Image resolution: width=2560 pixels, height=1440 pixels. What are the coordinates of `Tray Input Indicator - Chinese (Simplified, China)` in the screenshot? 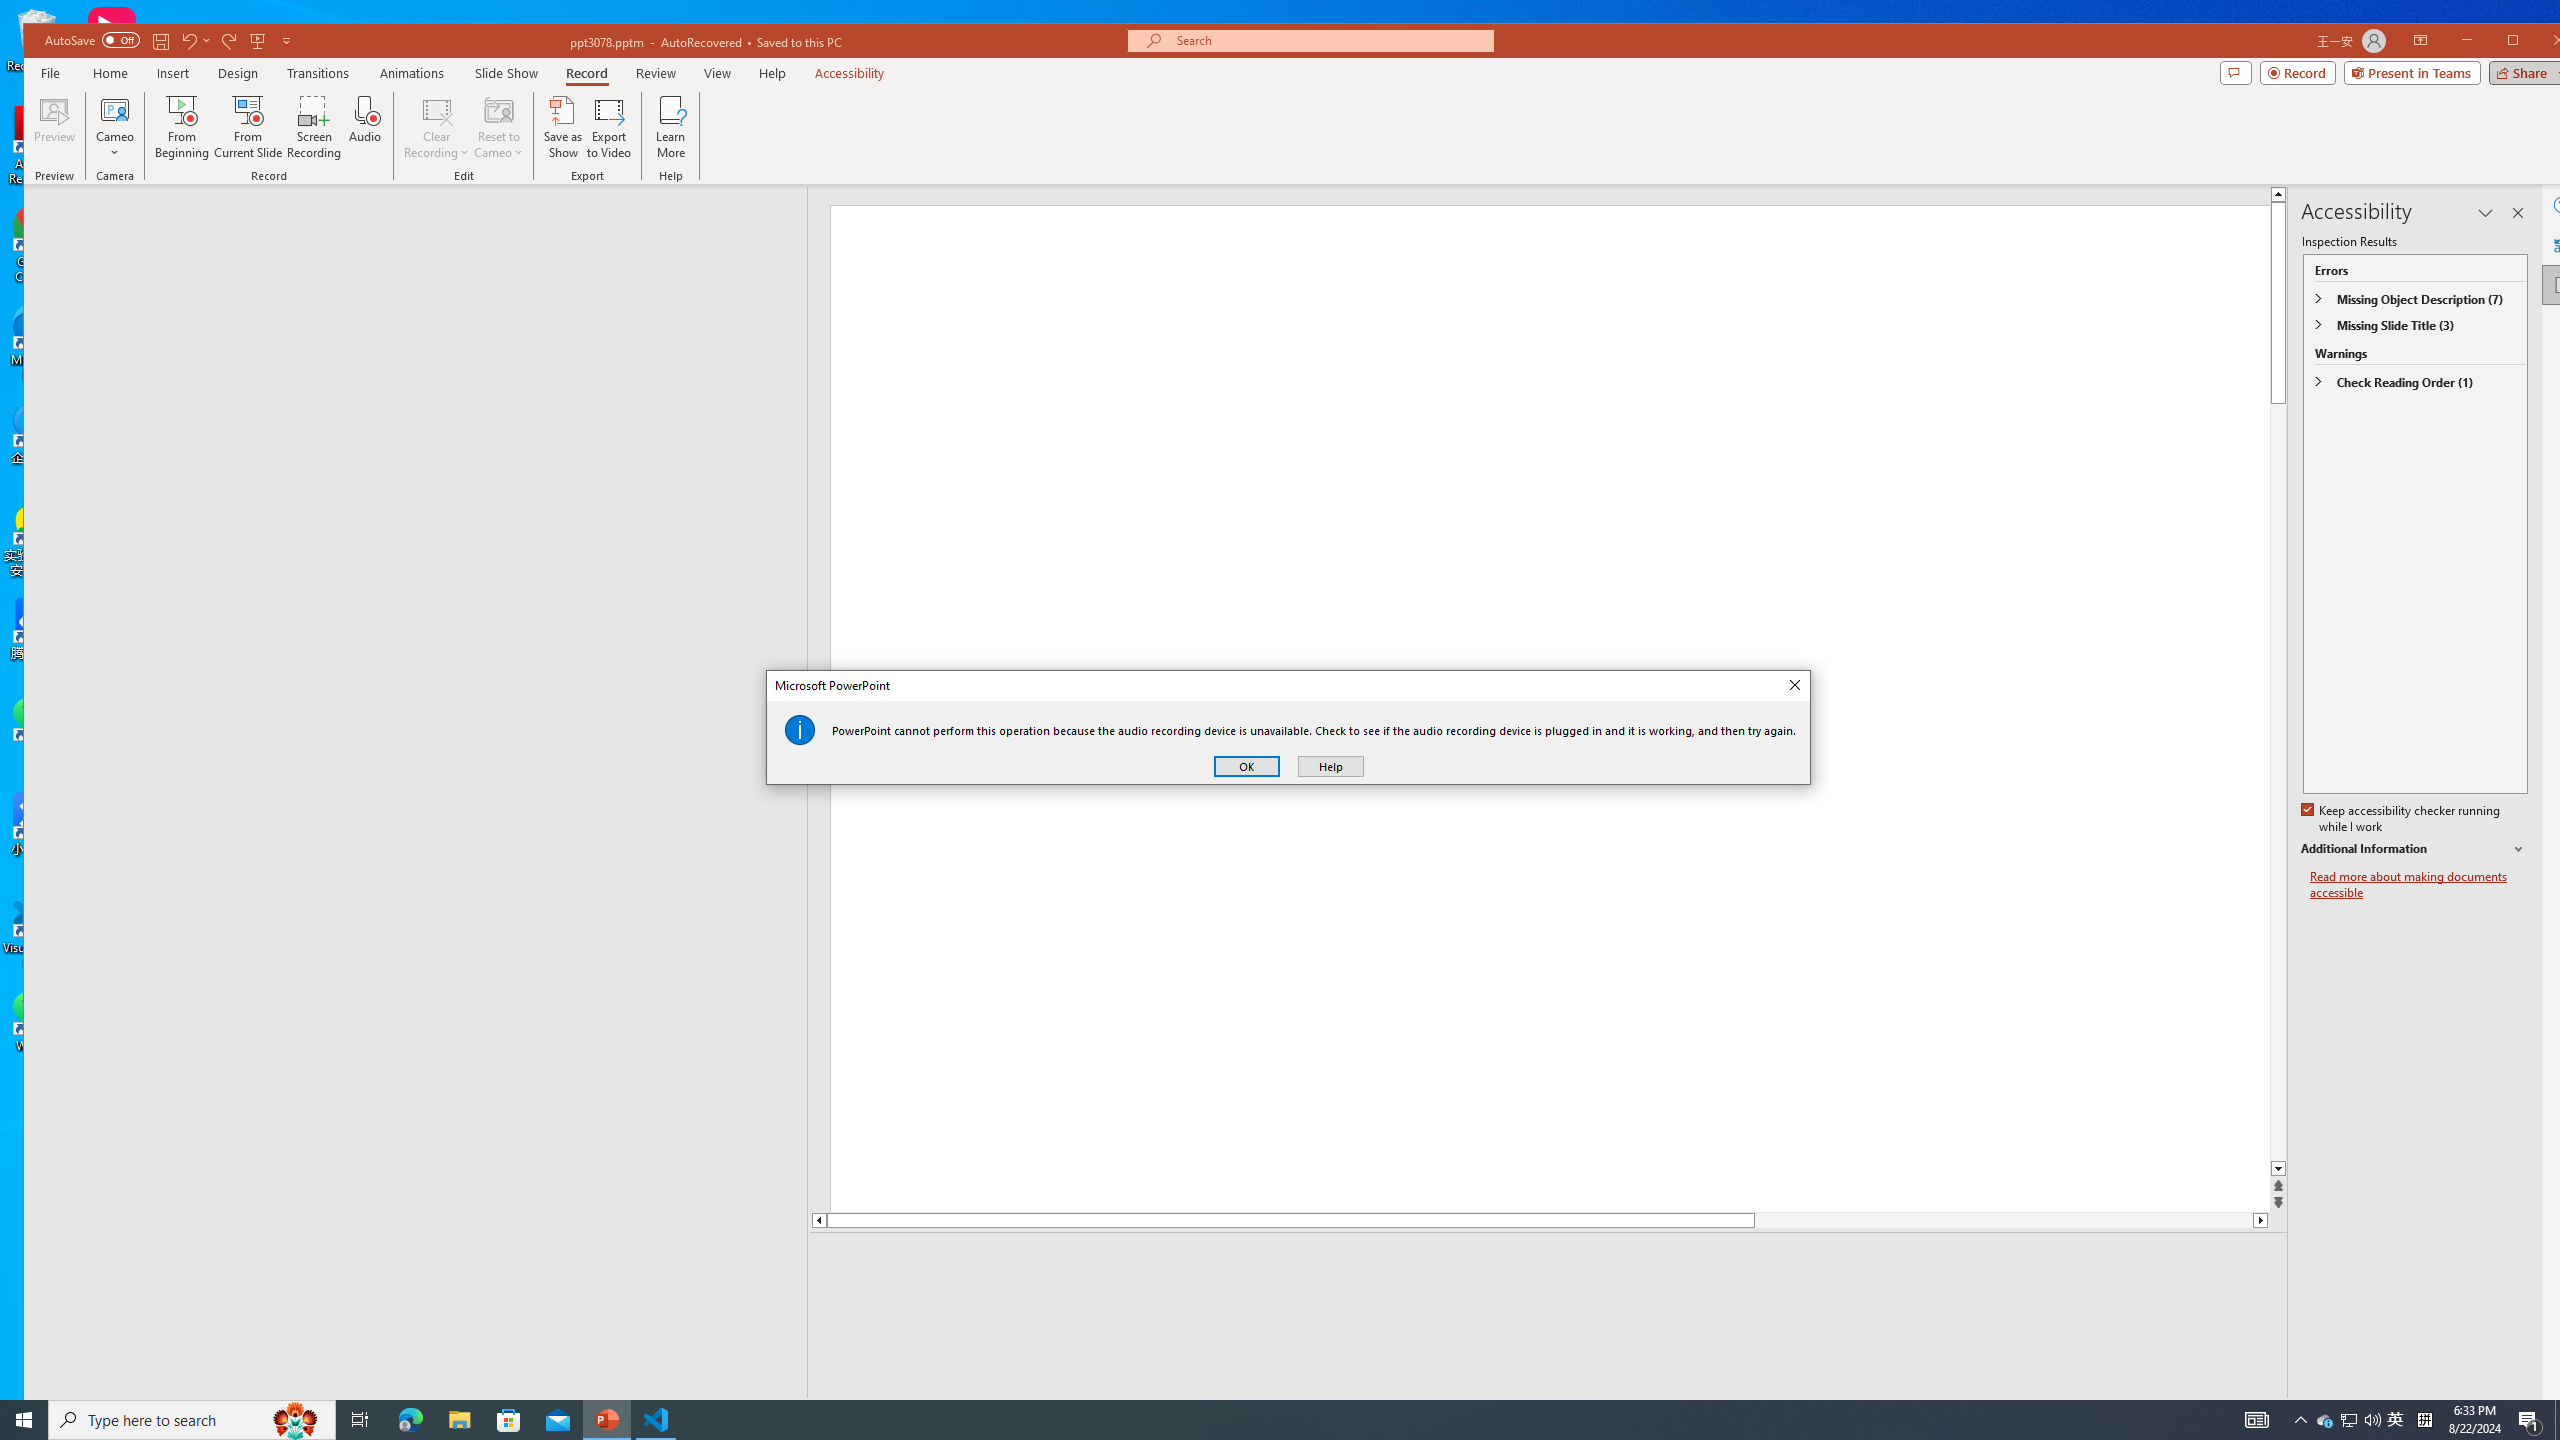 It's located at (2424, 1420).